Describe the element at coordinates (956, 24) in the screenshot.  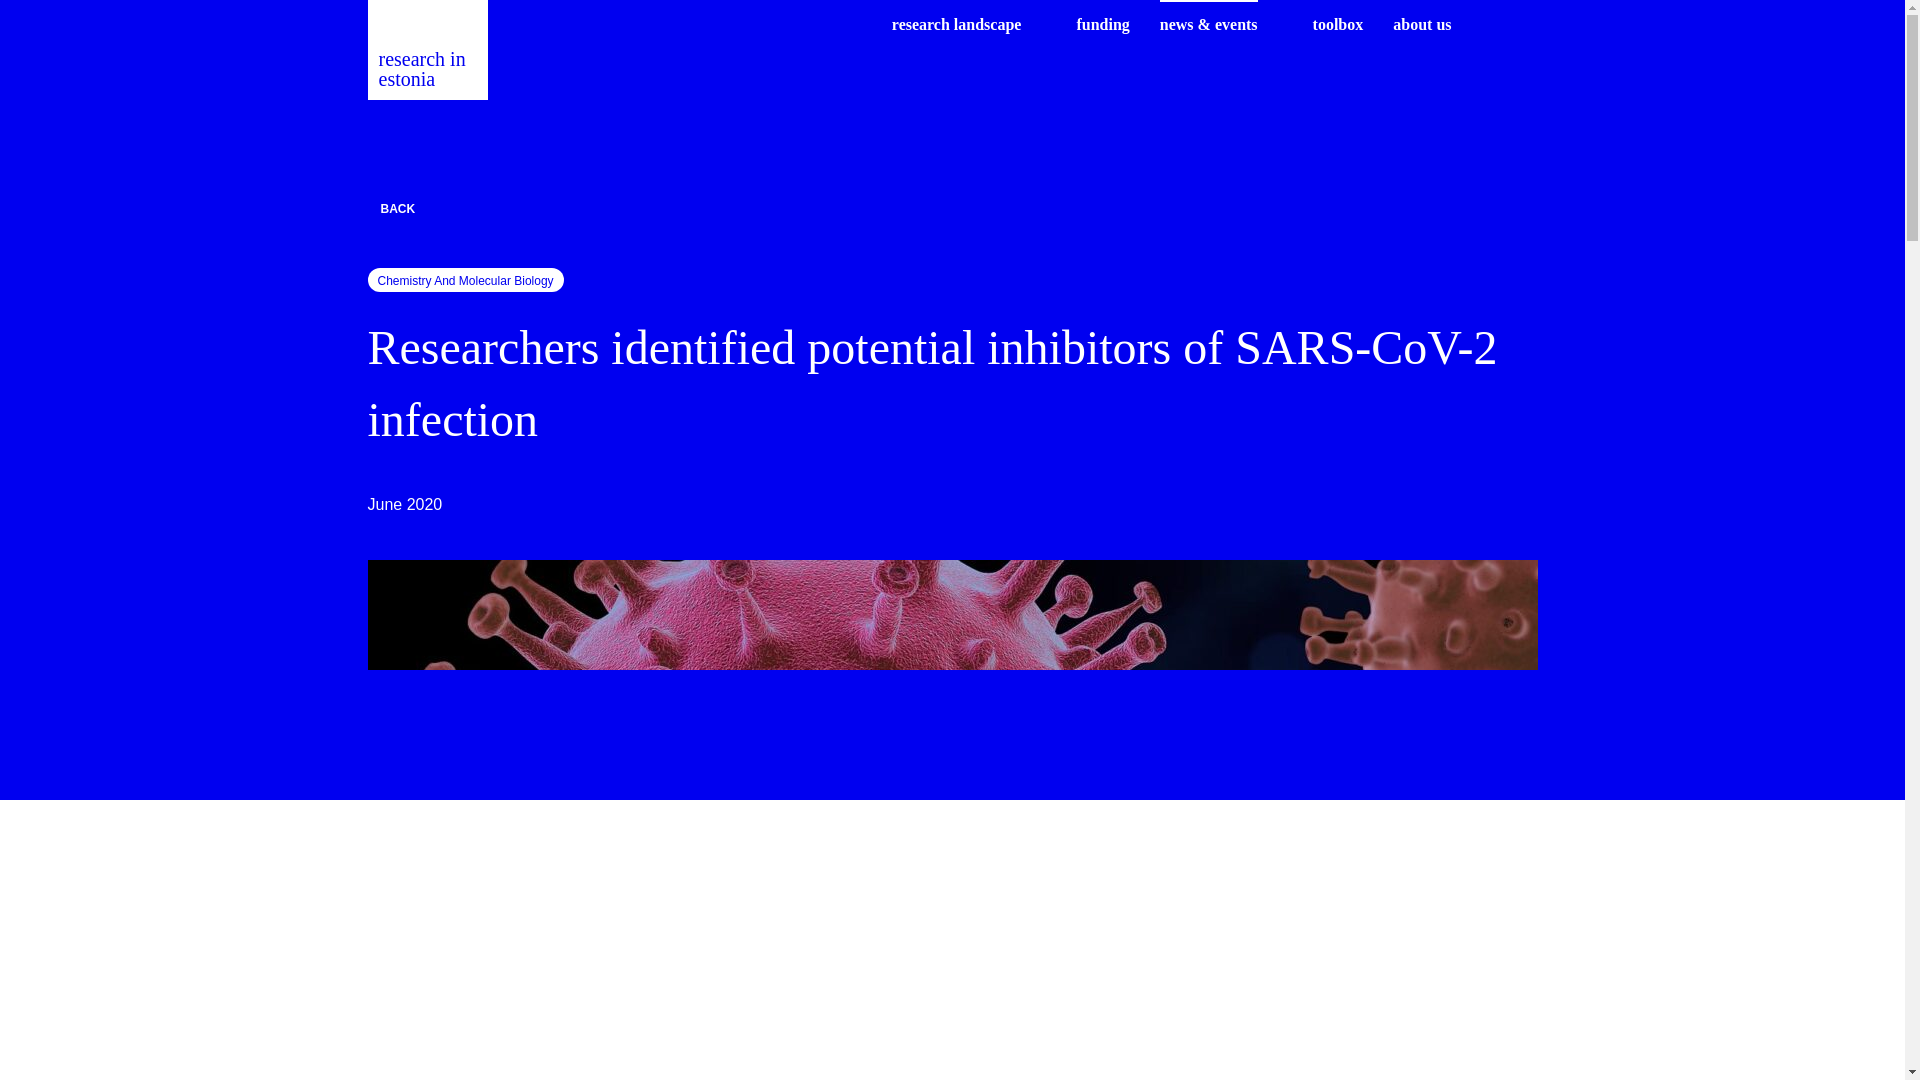
I see `research landscape` at that location.